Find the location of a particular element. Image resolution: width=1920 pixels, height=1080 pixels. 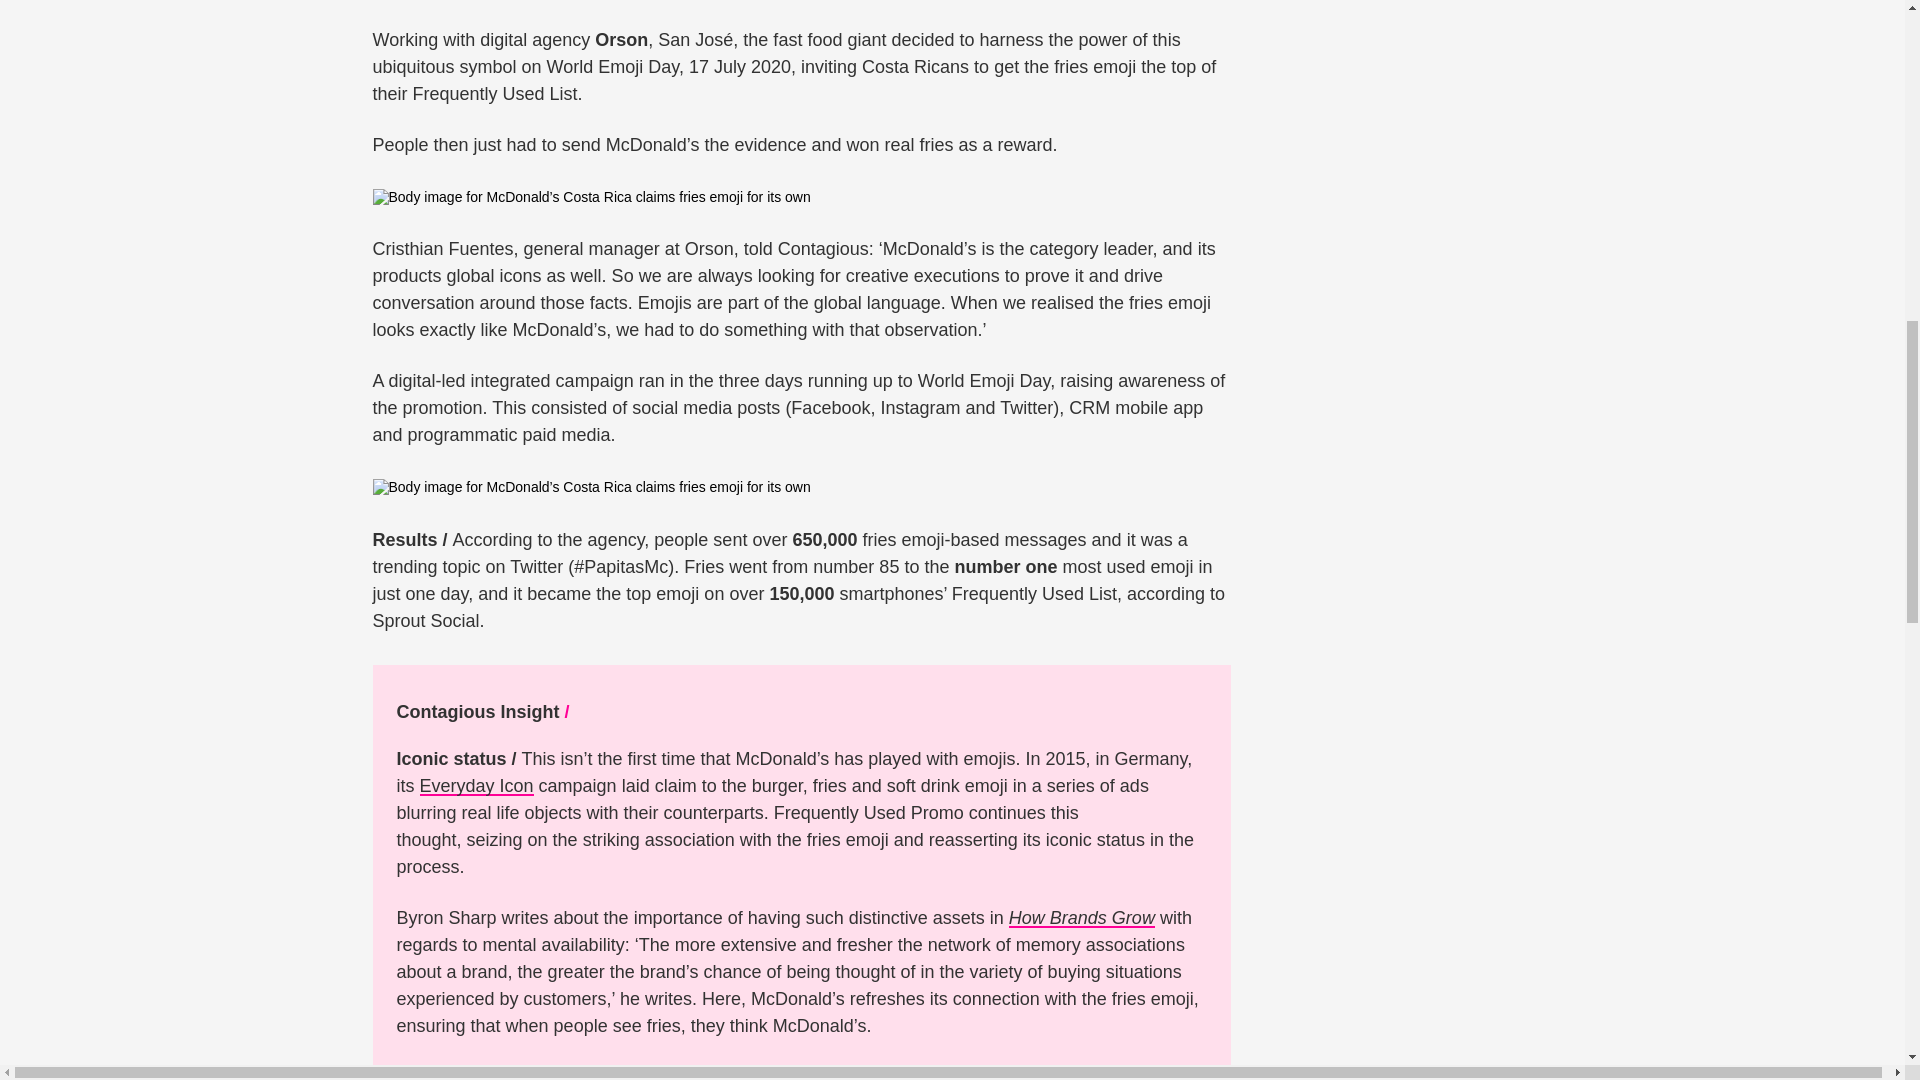

Everyday Icon is located at coordinates (476, 786).